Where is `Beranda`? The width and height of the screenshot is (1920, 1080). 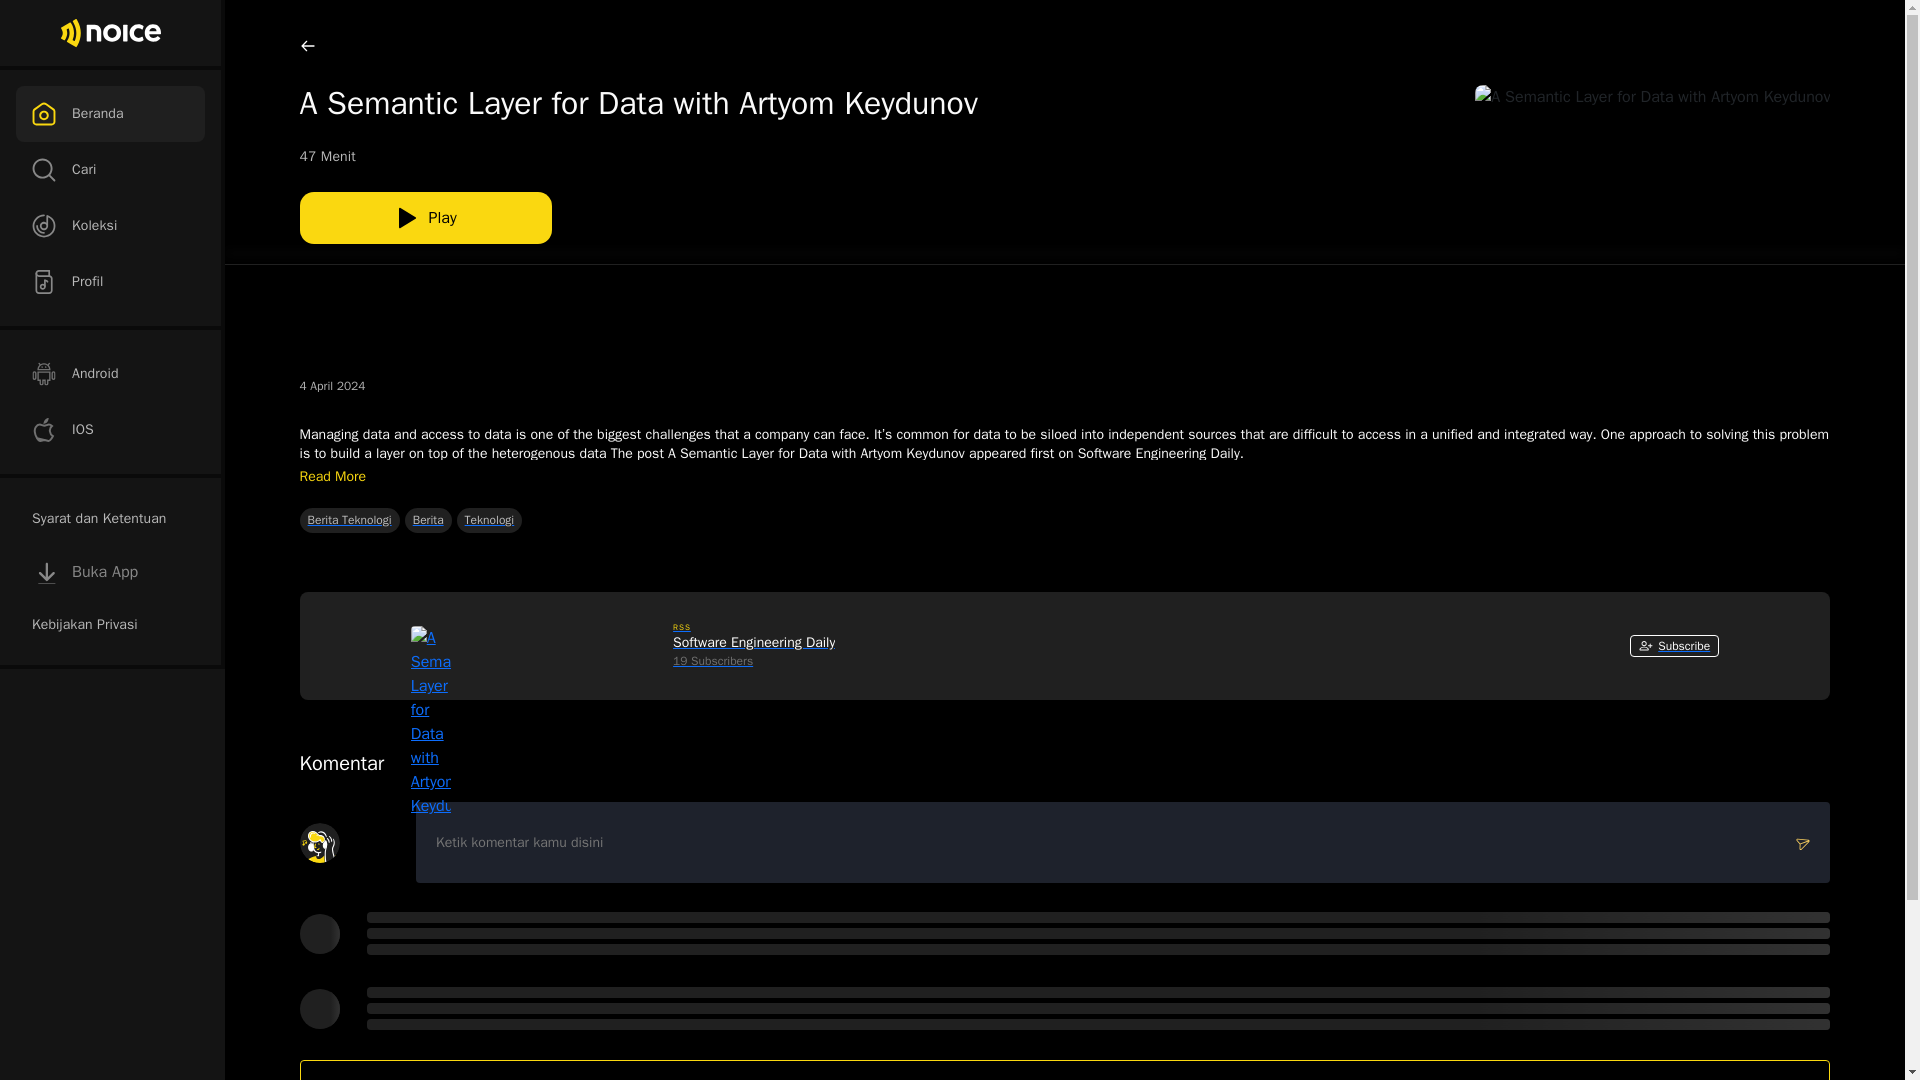 Beranda is located at coordinates (110, 114).